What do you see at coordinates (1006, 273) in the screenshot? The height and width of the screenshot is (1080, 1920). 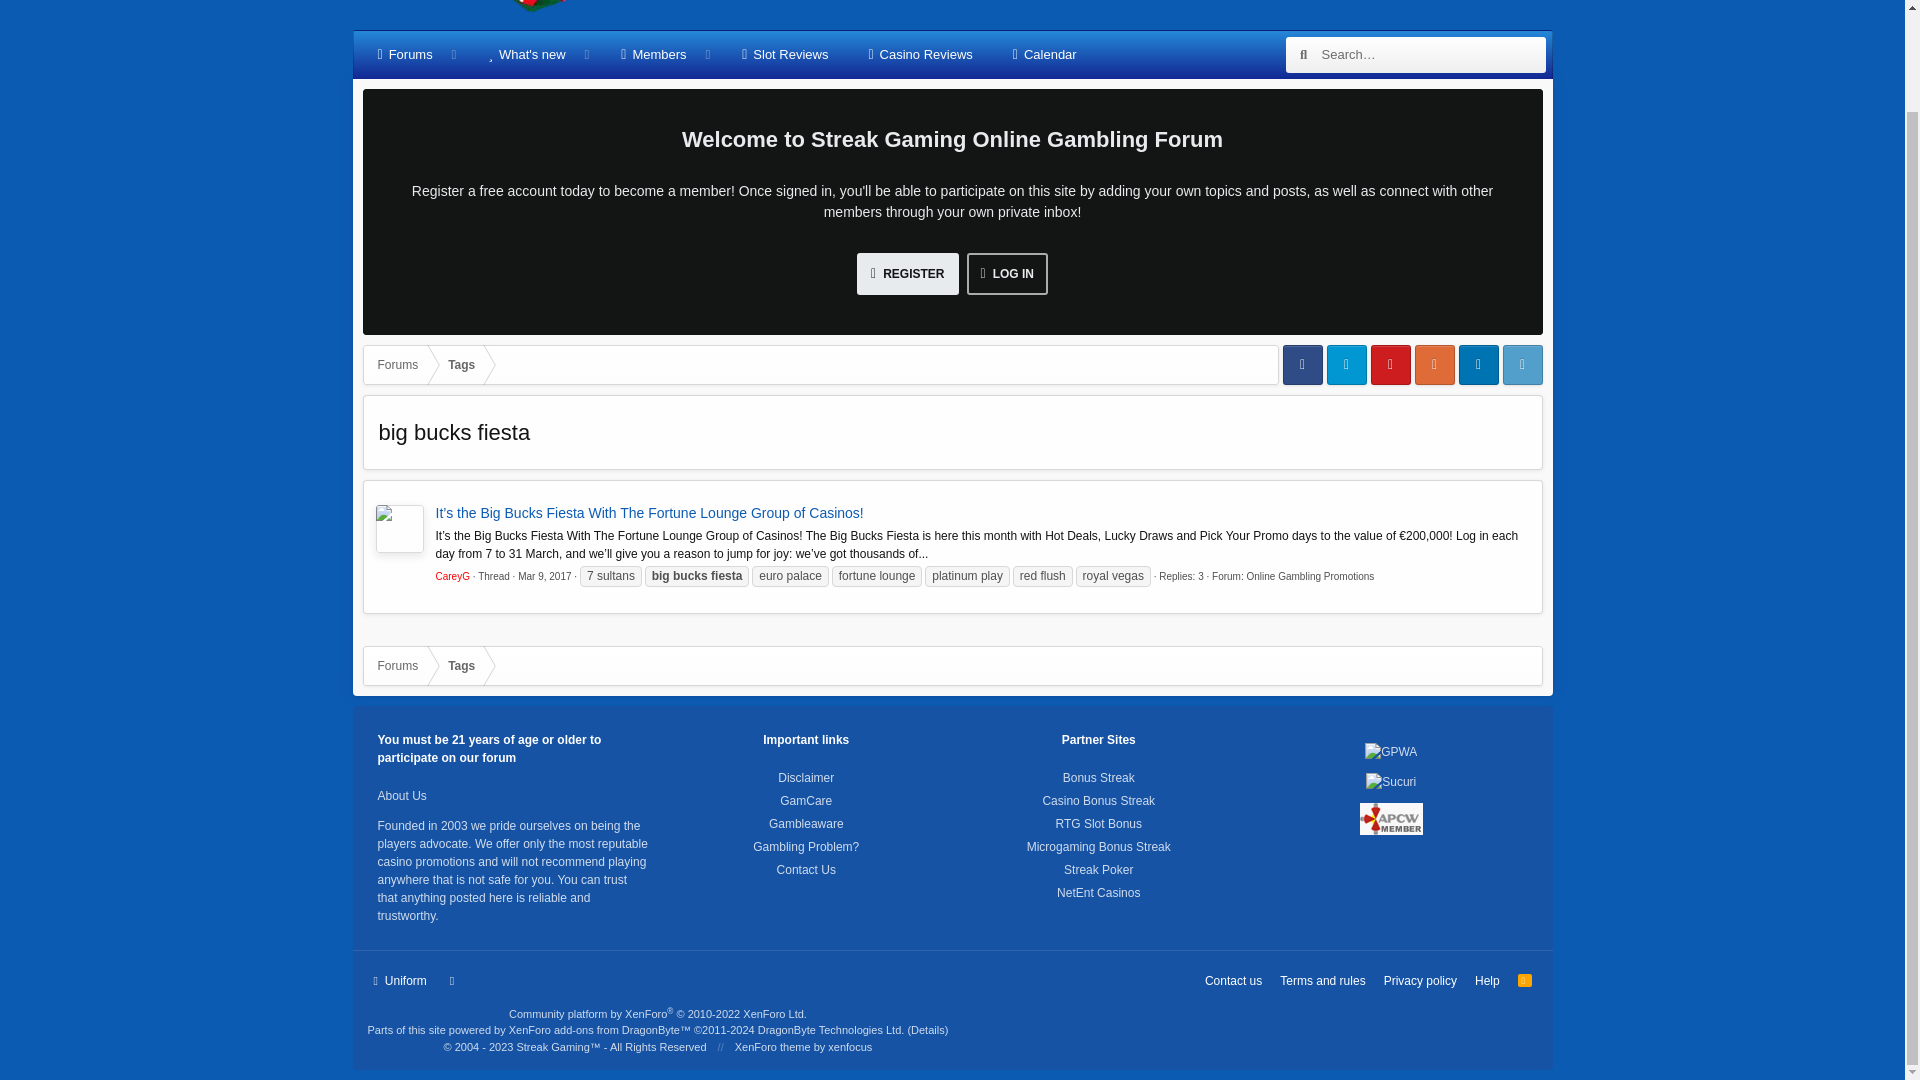 I see `LOG IN` at bounding box center [1006, 273].